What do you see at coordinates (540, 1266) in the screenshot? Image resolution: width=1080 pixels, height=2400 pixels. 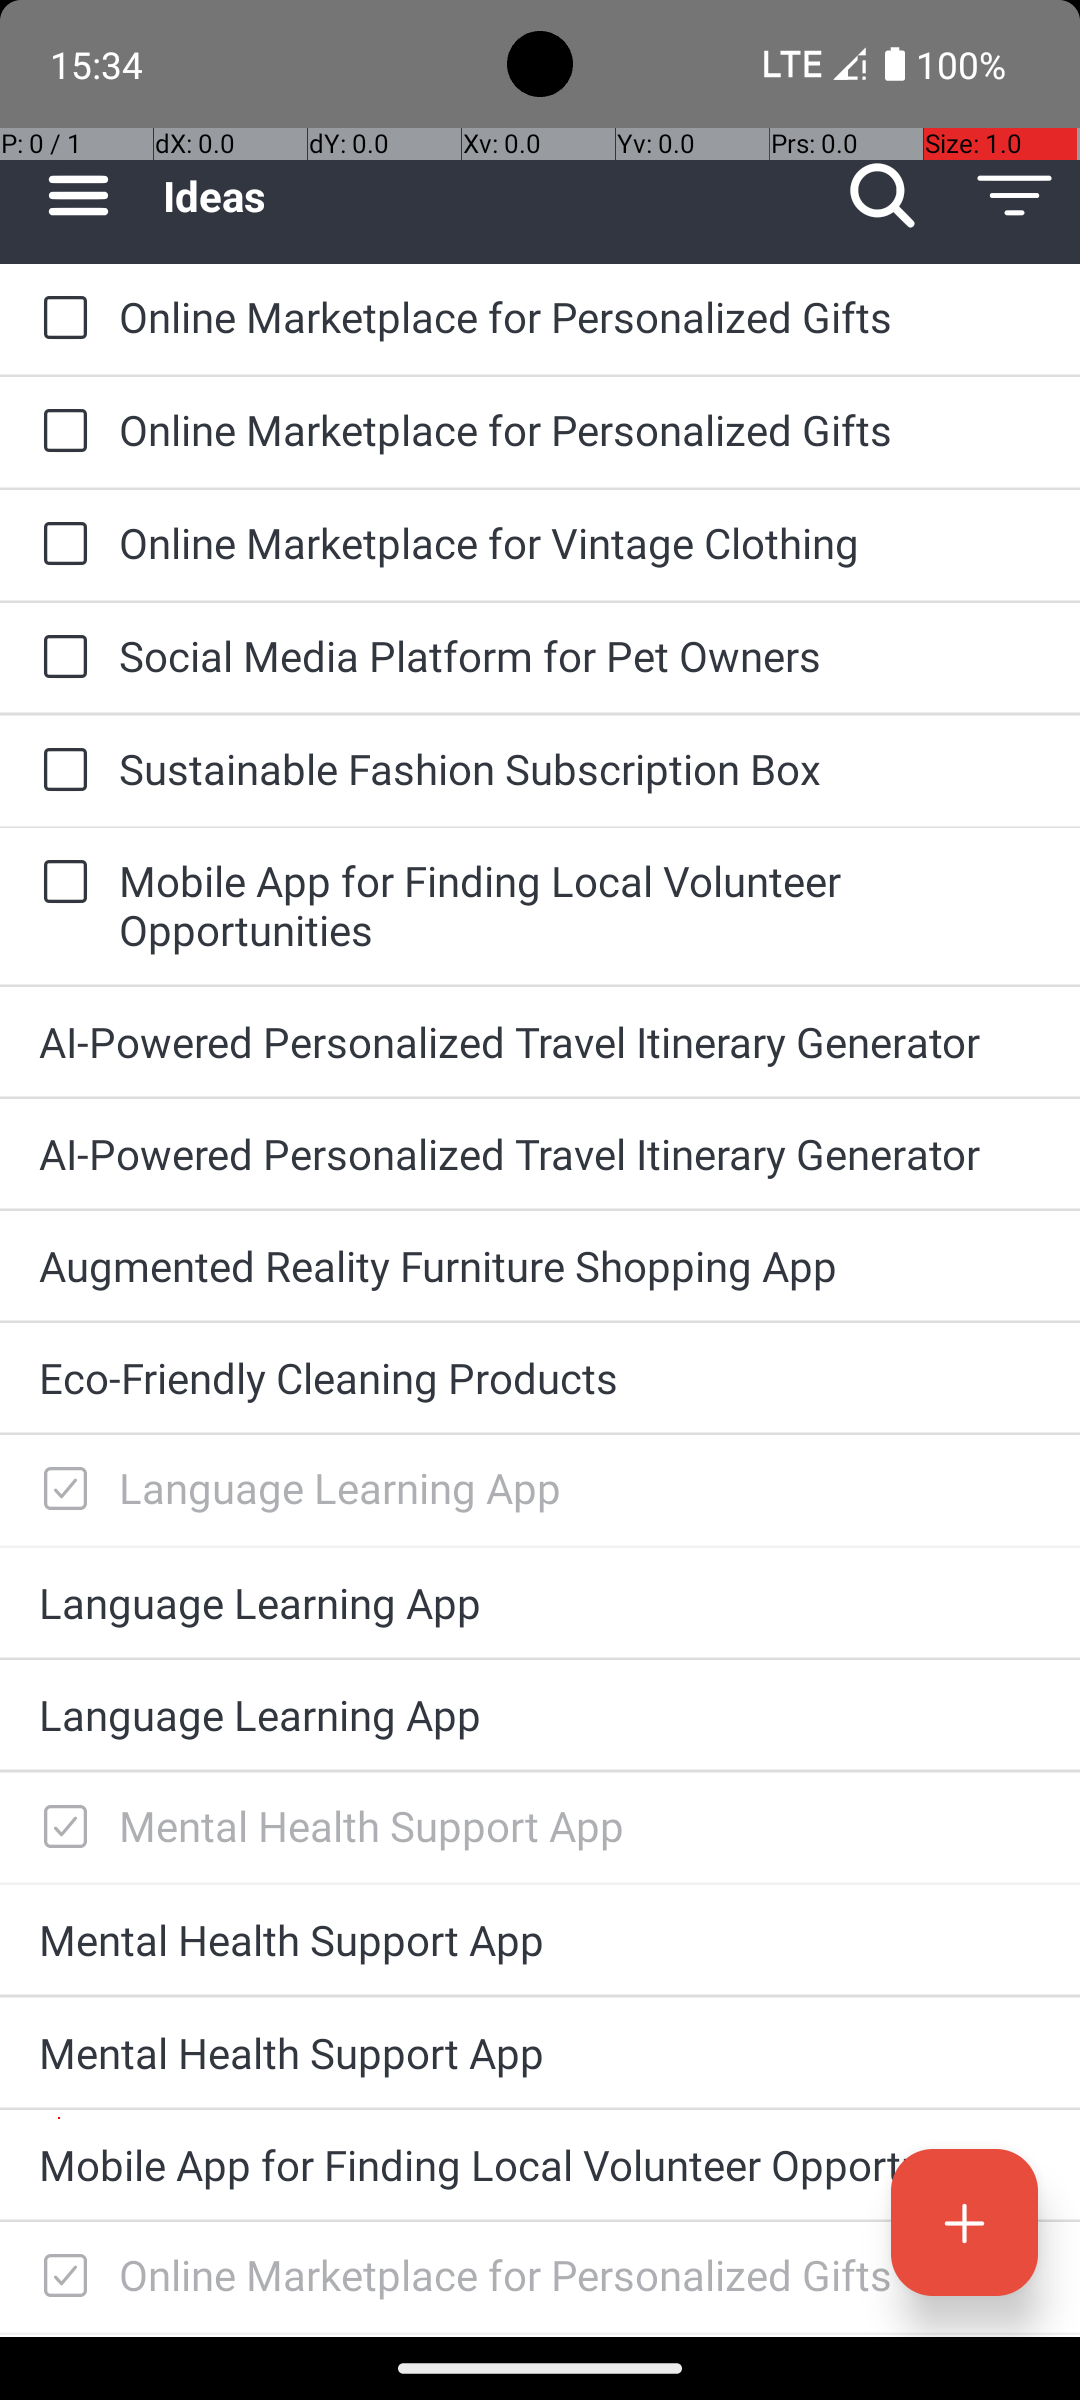 I see `Augmented Reality Furniture Shopping App` at bounding box center [540, 1266].